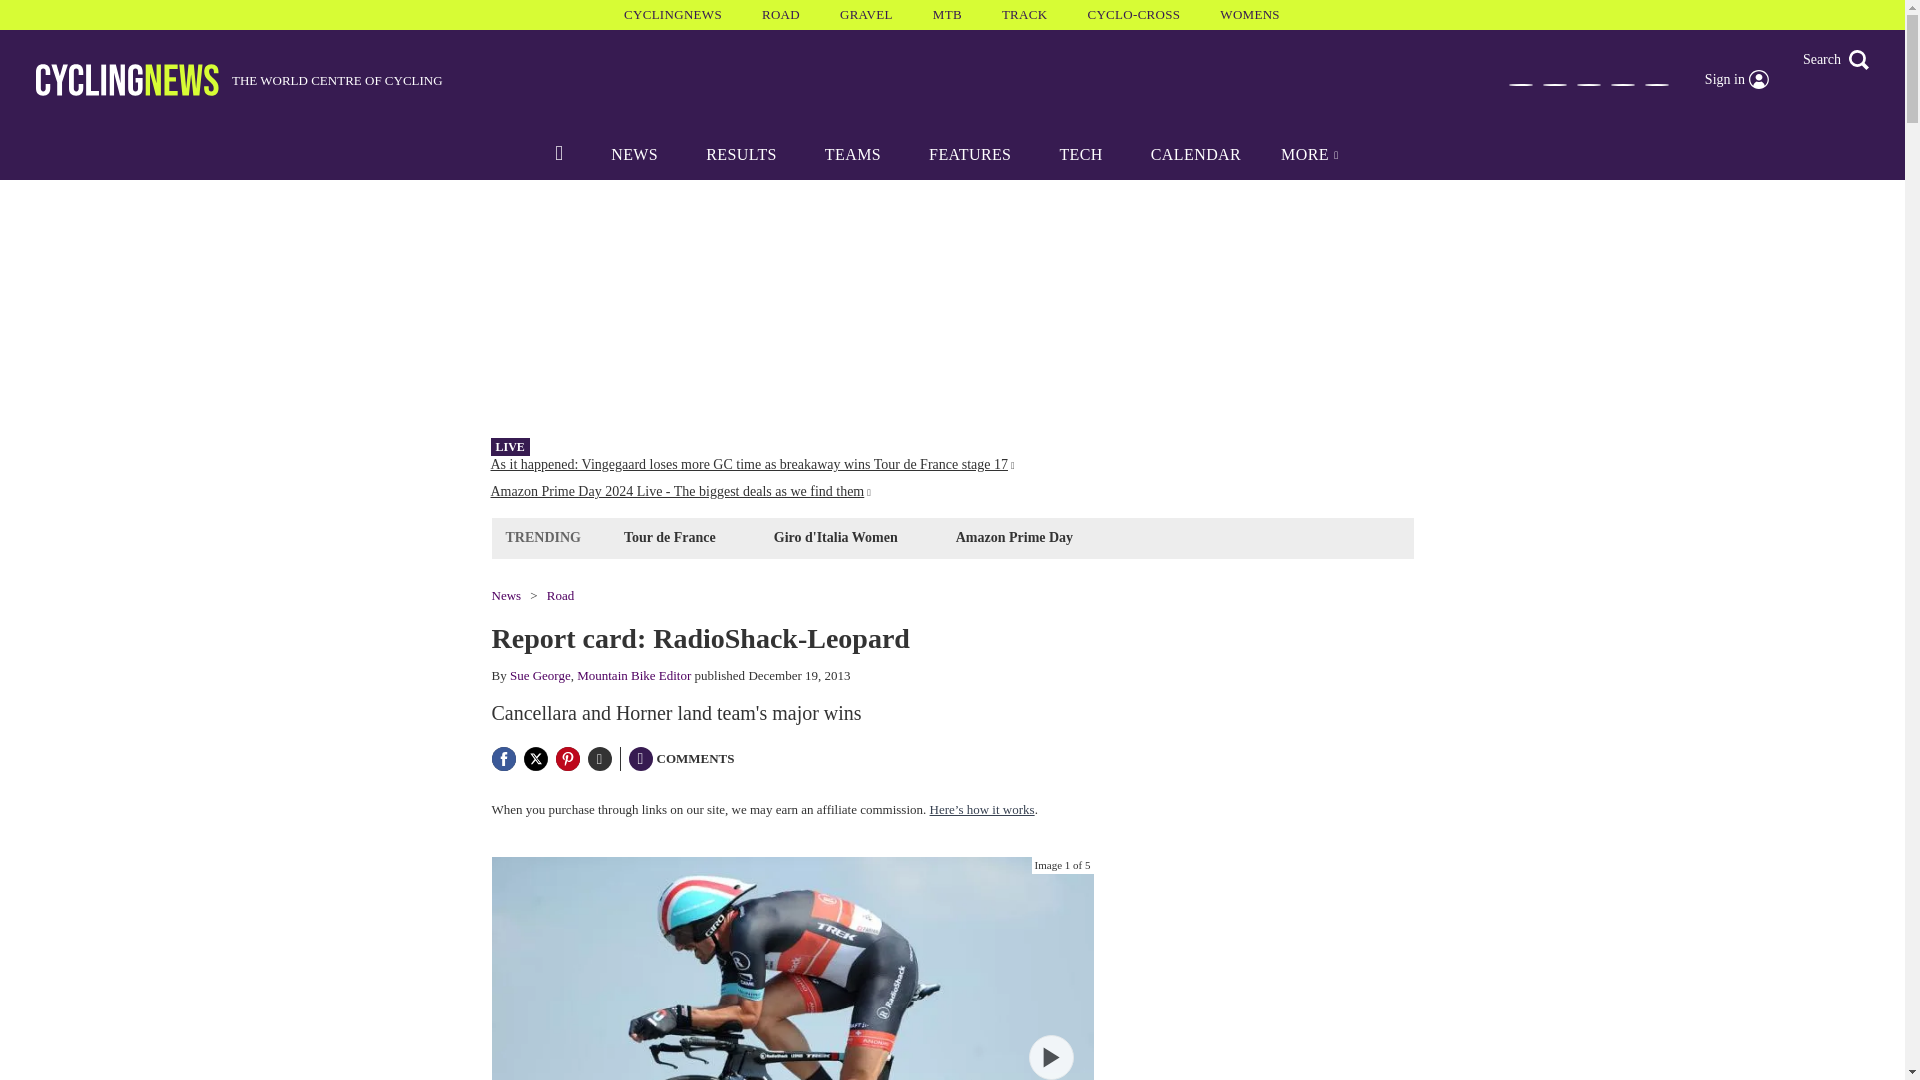 This screenshot has height=1080, width=1920. I want to click on NEWS, so click(634, 154).